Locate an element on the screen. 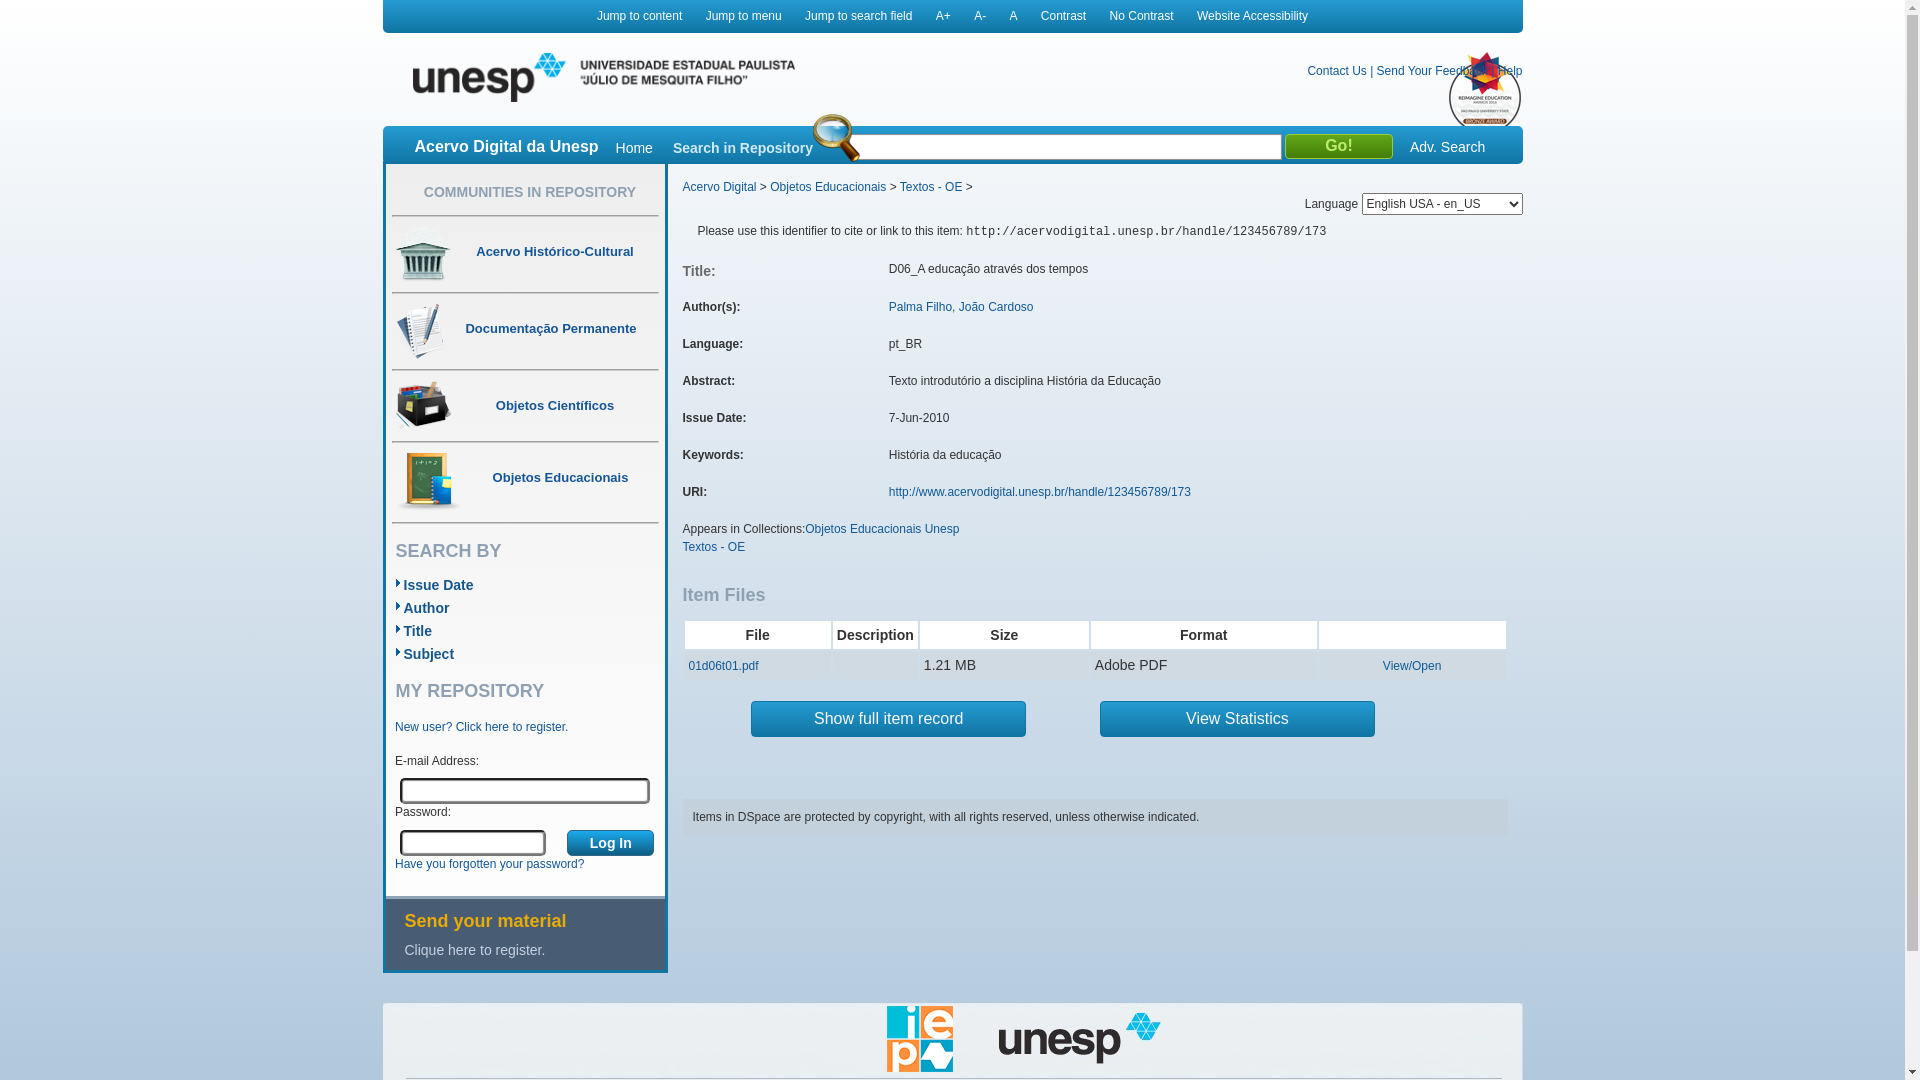 This screenshot has width=1920, height=1080. Have you forgotten your password? is located at coordinates (490, 864).